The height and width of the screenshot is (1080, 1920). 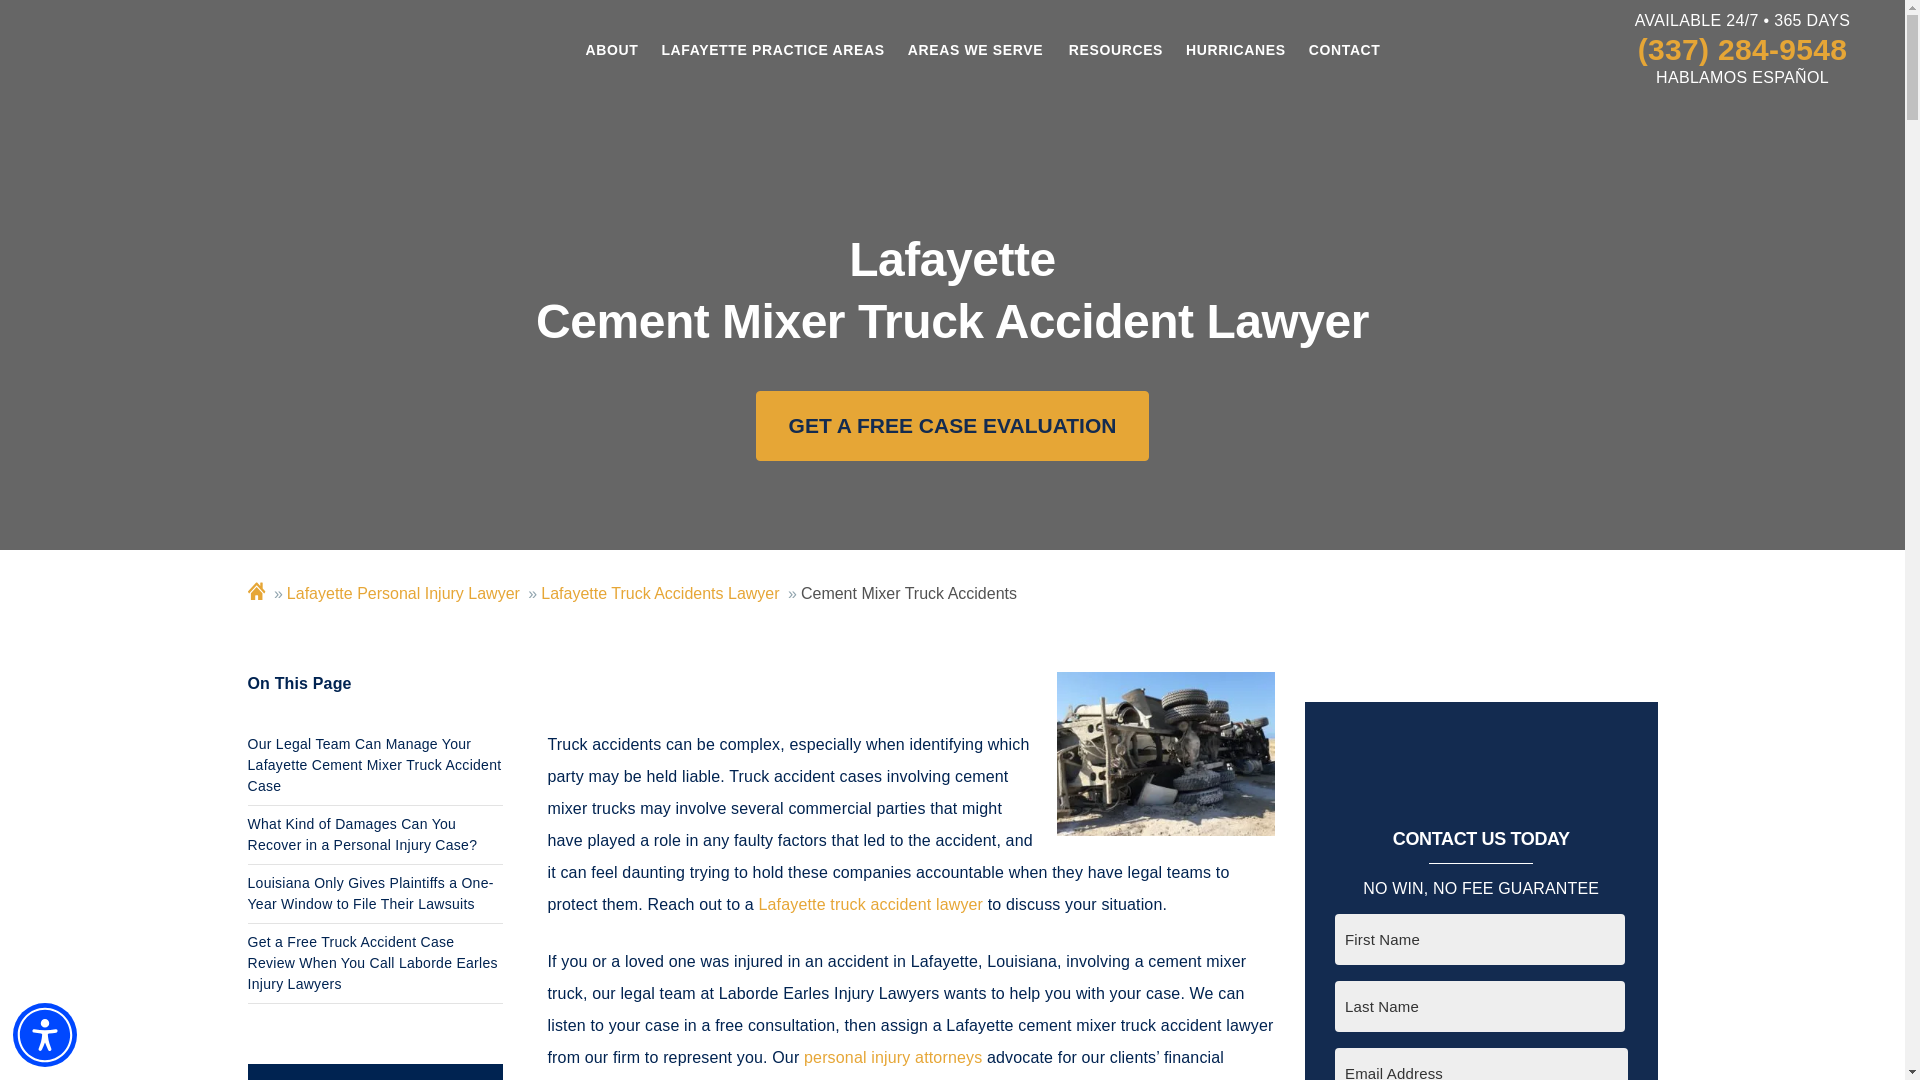 What do you see at coordinates (44, 1035) in the screenshot?
I see `Accessibility Menu` at bounding box center [44, 1035].